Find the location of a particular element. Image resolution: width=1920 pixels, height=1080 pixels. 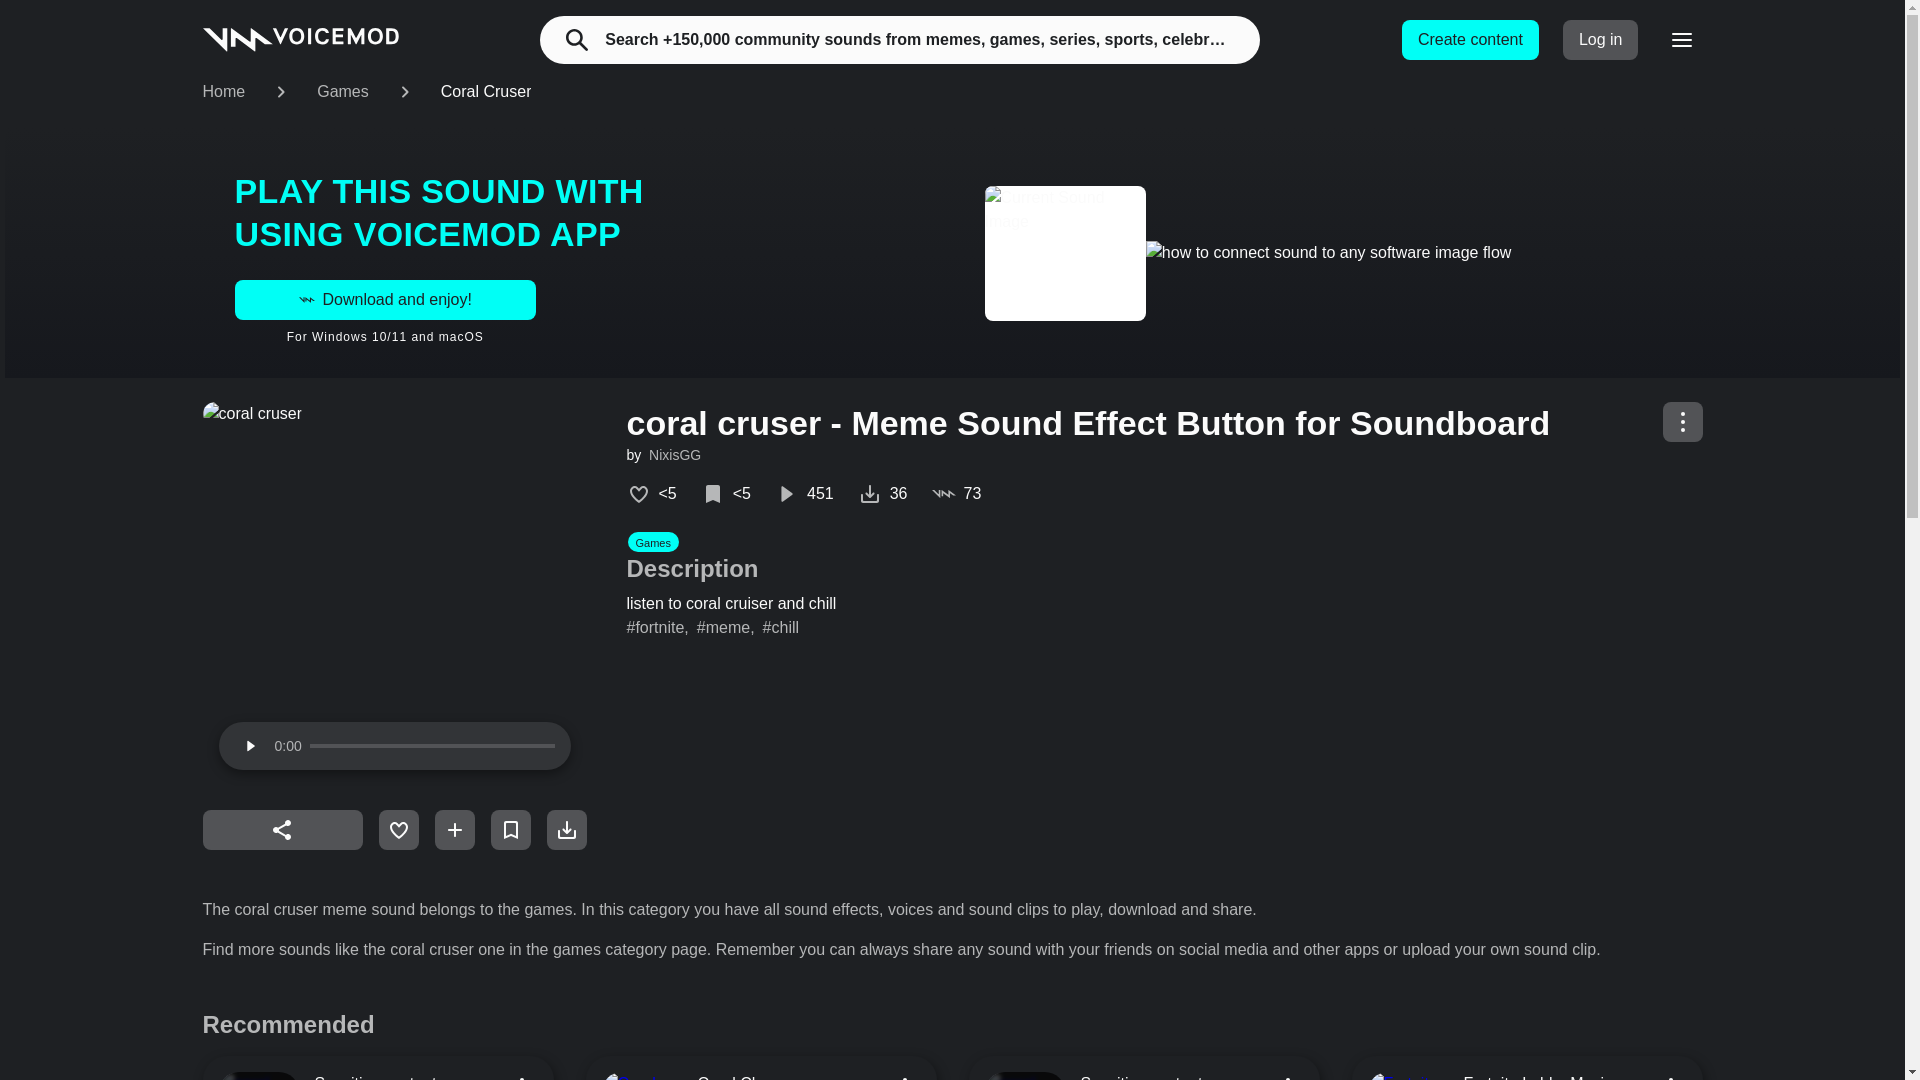

Log in is located at coordinates (1600, 40).